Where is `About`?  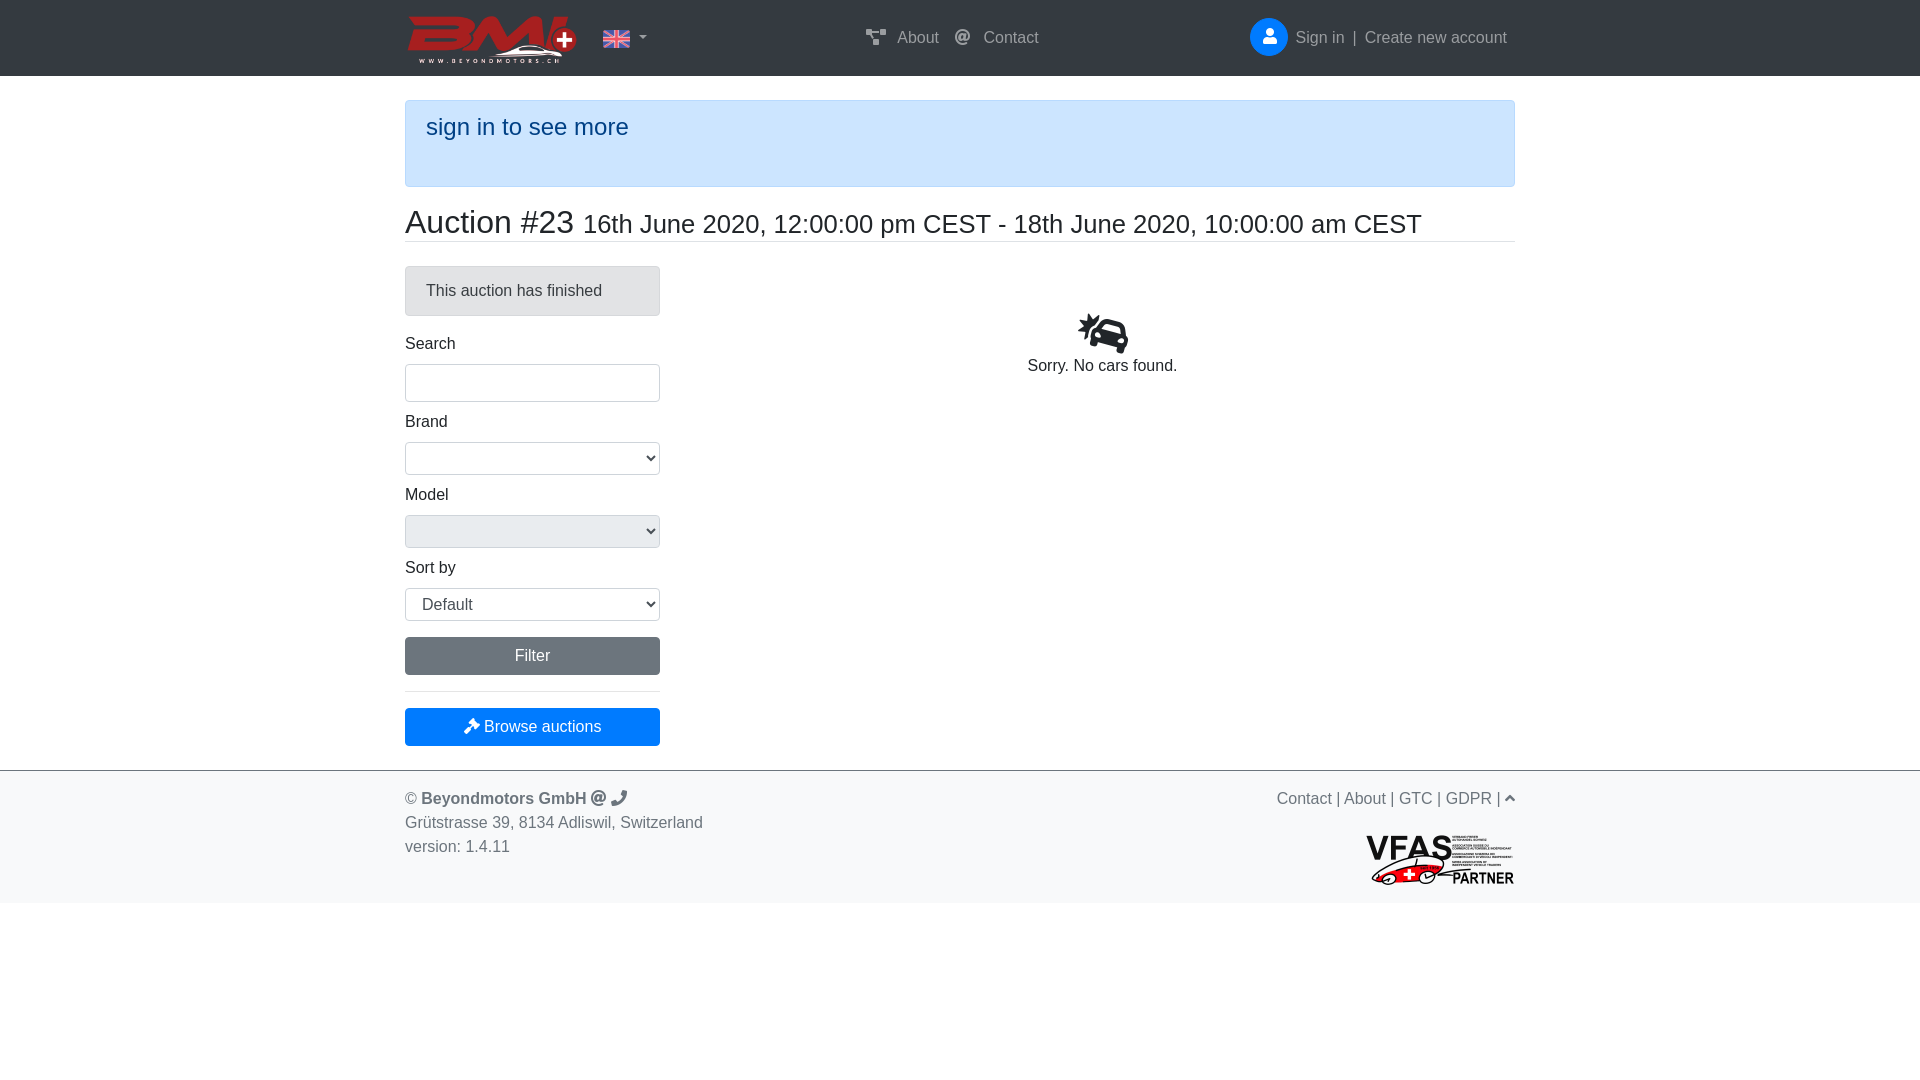
About is located at coordinates (1365, 798).